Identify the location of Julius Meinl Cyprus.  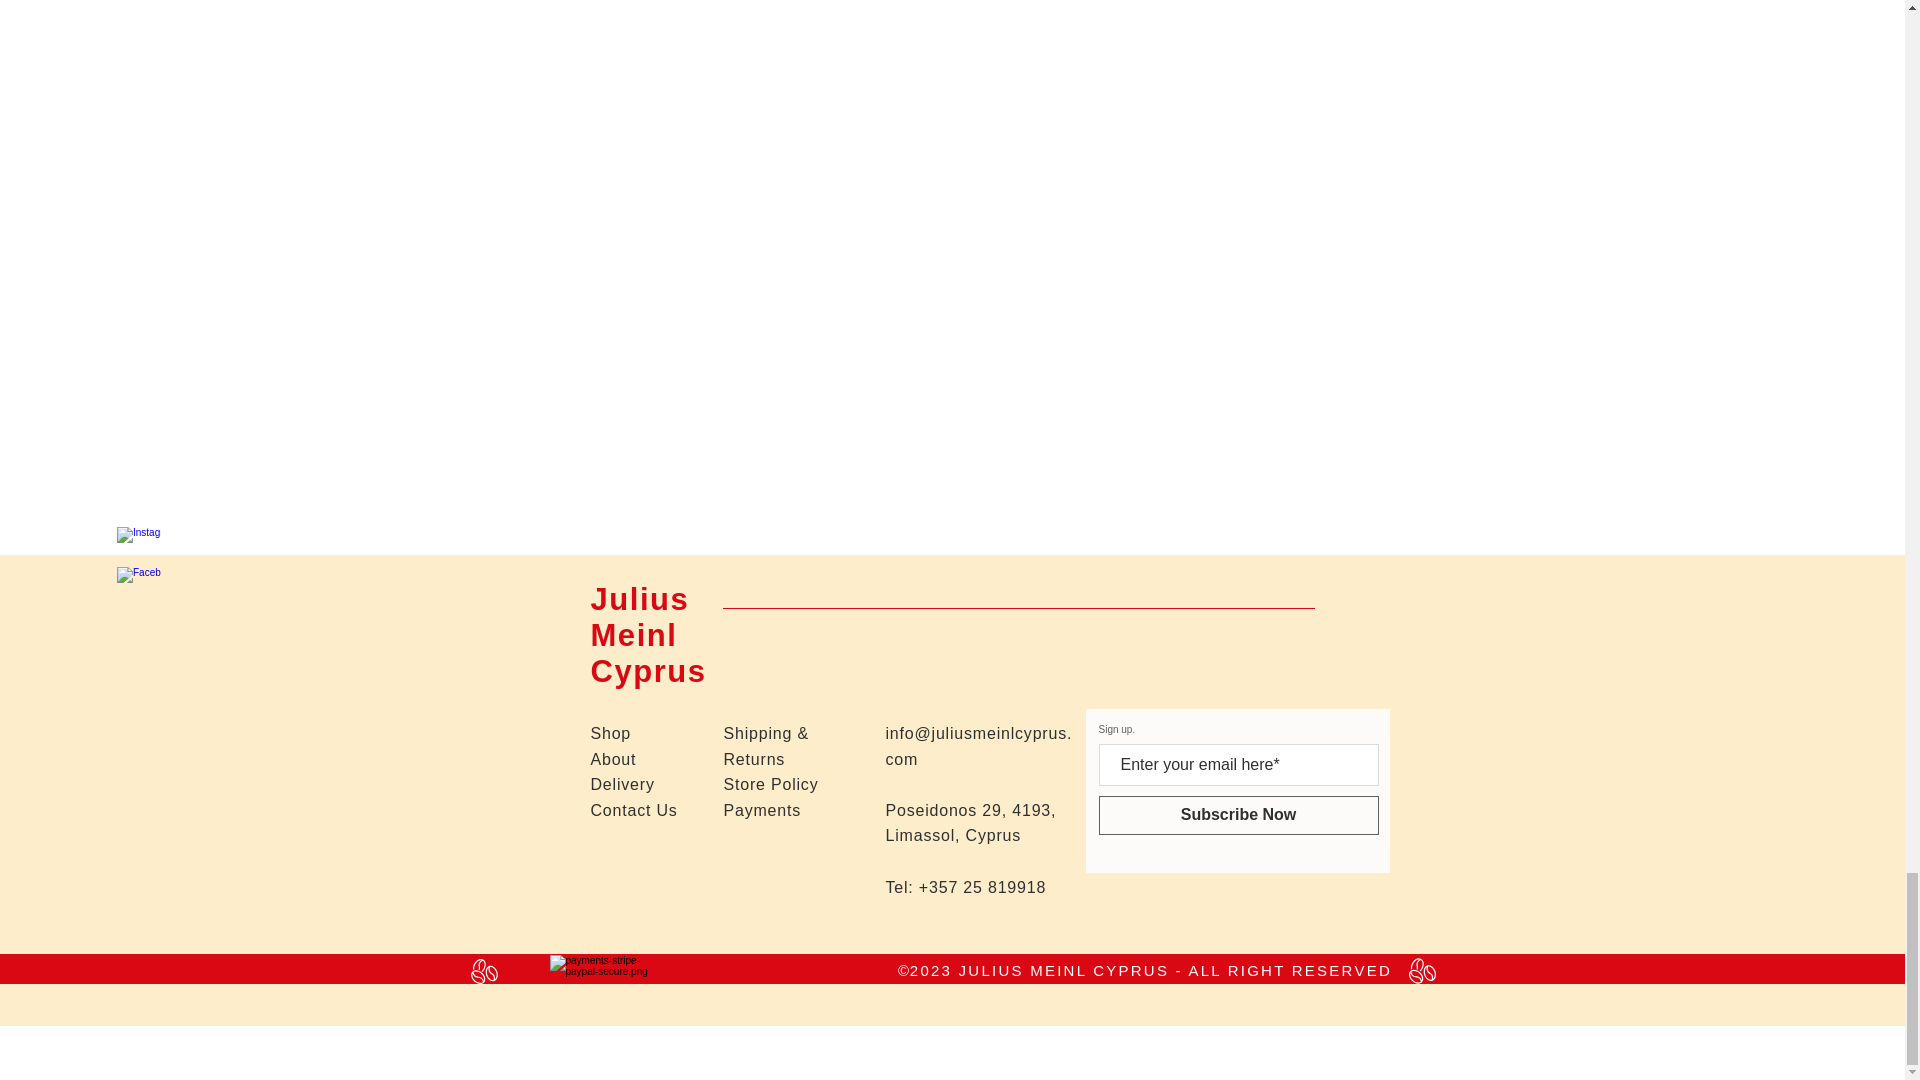
(648, 636).